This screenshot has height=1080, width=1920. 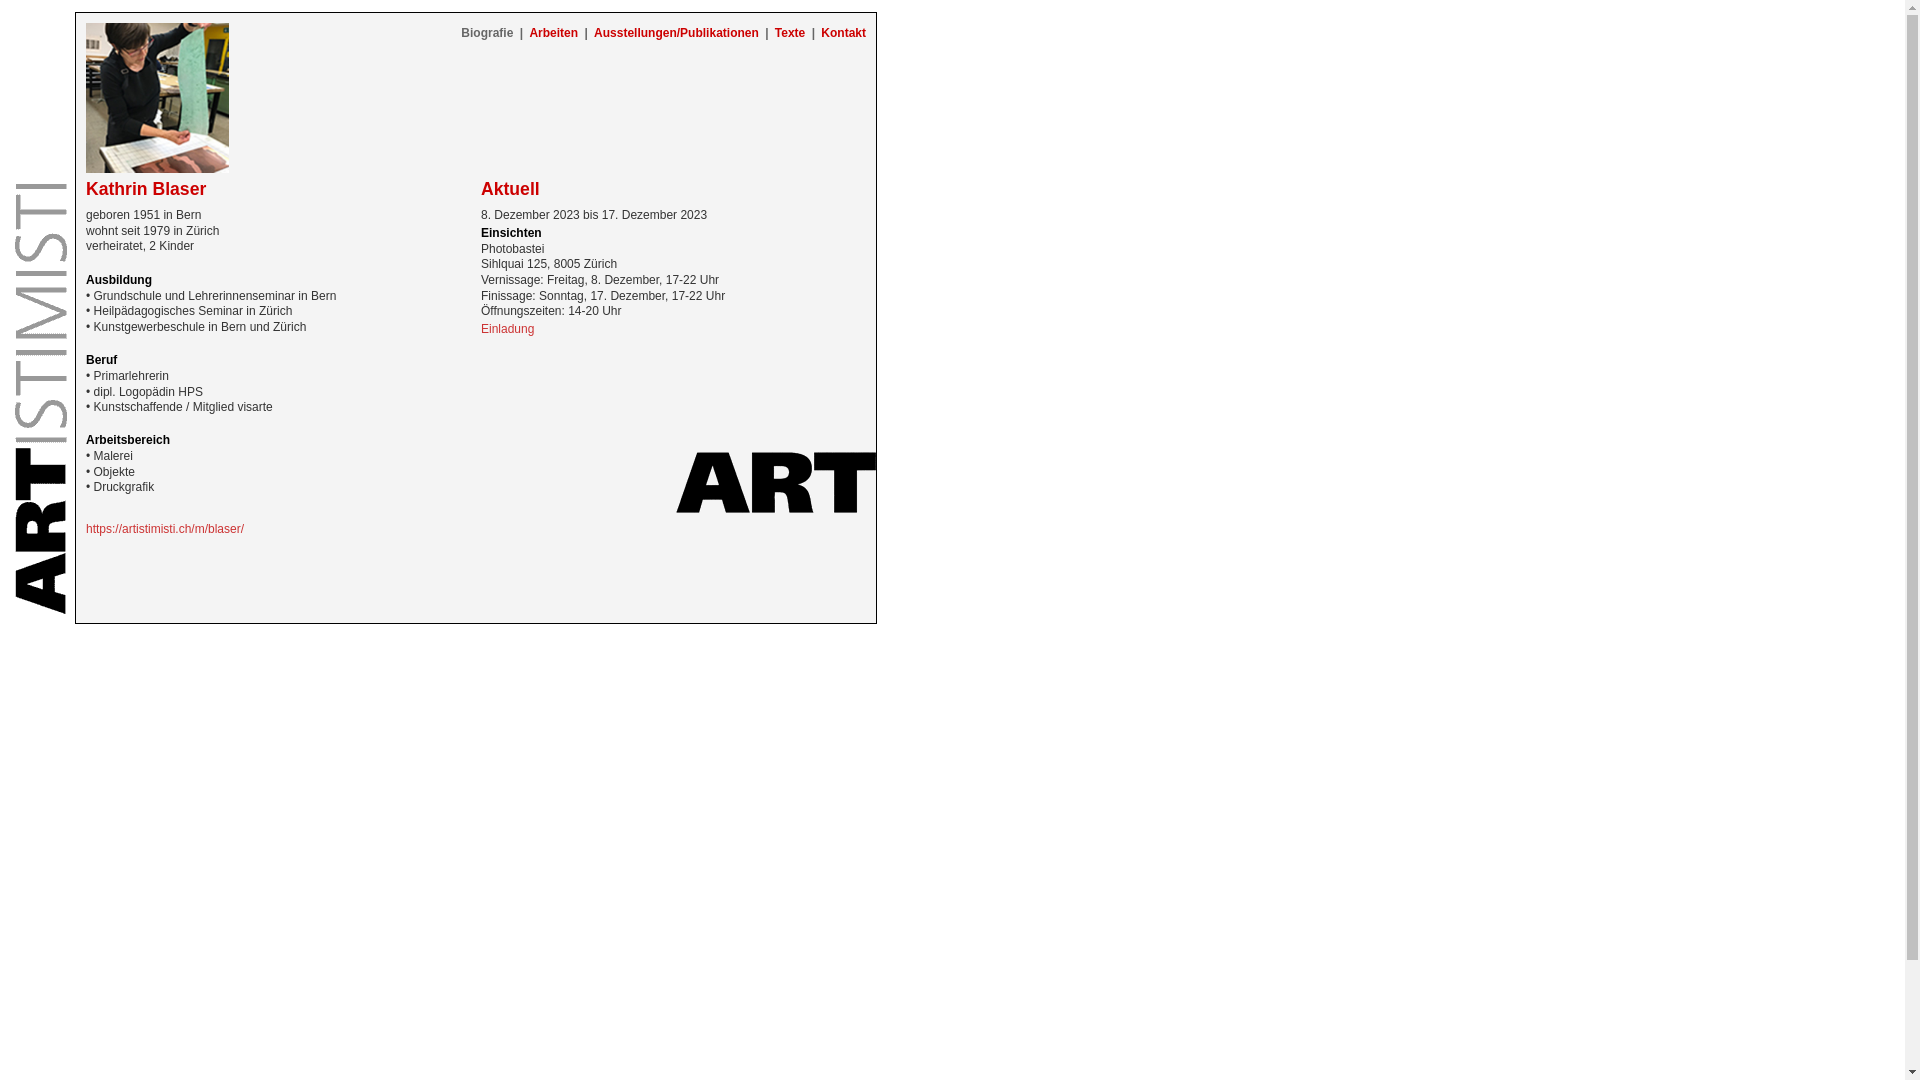 What do you see at coordinates (508, 329) in the screenshot?
I see `Einladung` at bounding box center [508, 329].